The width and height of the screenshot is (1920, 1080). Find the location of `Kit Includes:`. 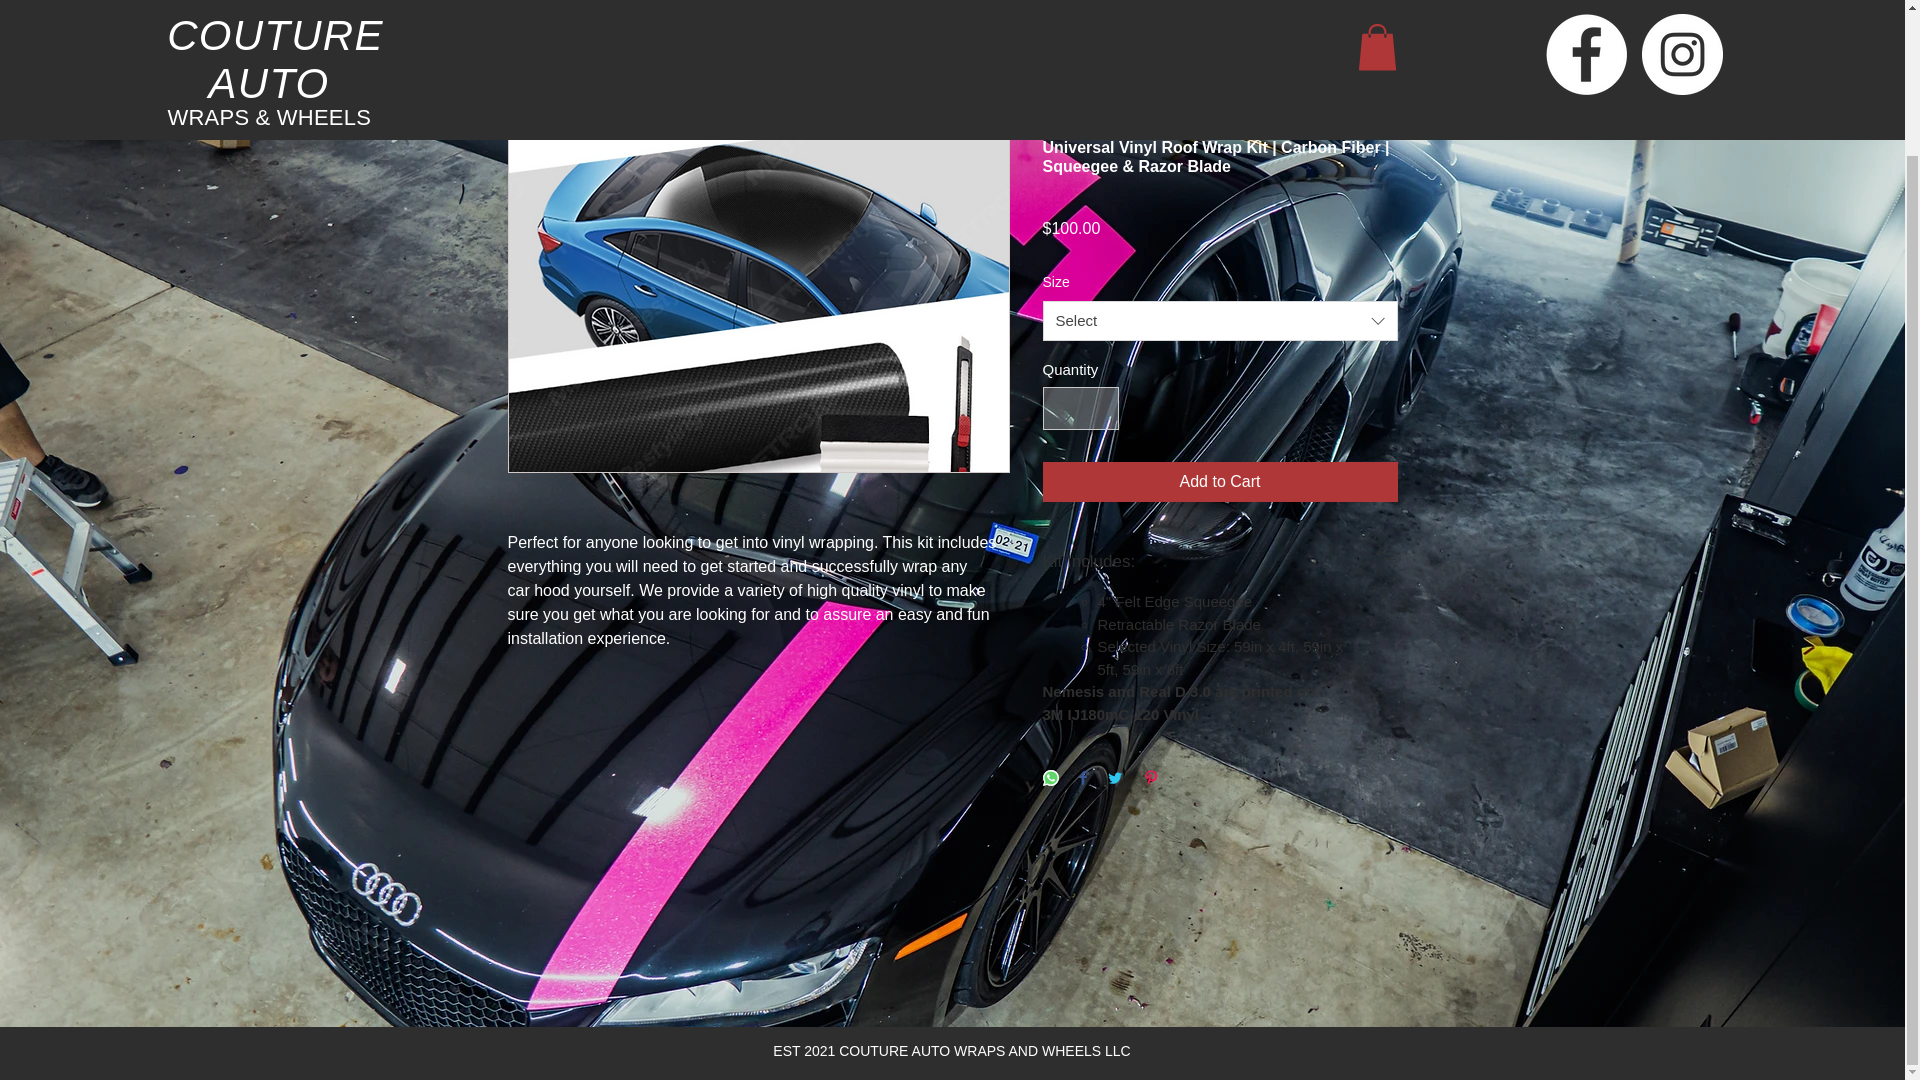

Kit Includes: is located at coordinates (1220, 561).